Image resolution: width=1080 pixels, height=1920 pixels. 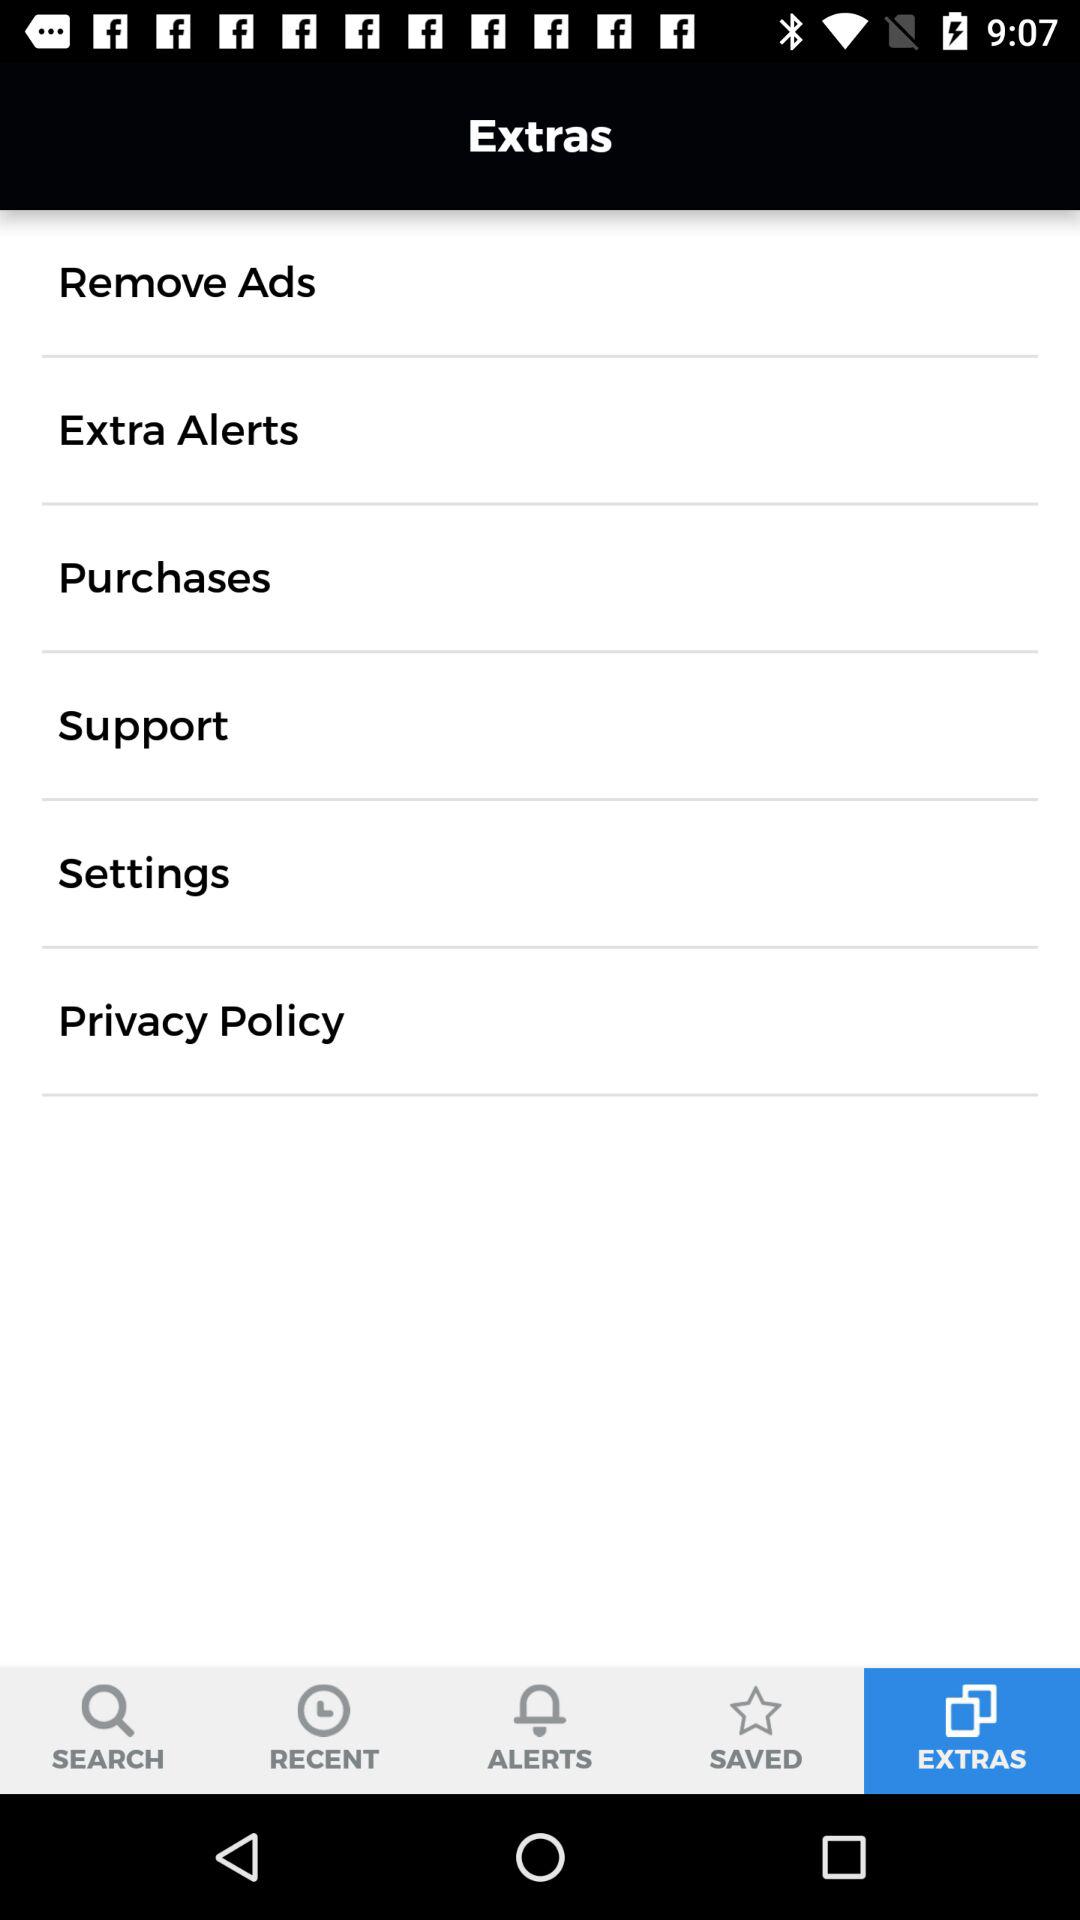 I want to click on swipe until privacy policy item, so click(x=201, y=1020).